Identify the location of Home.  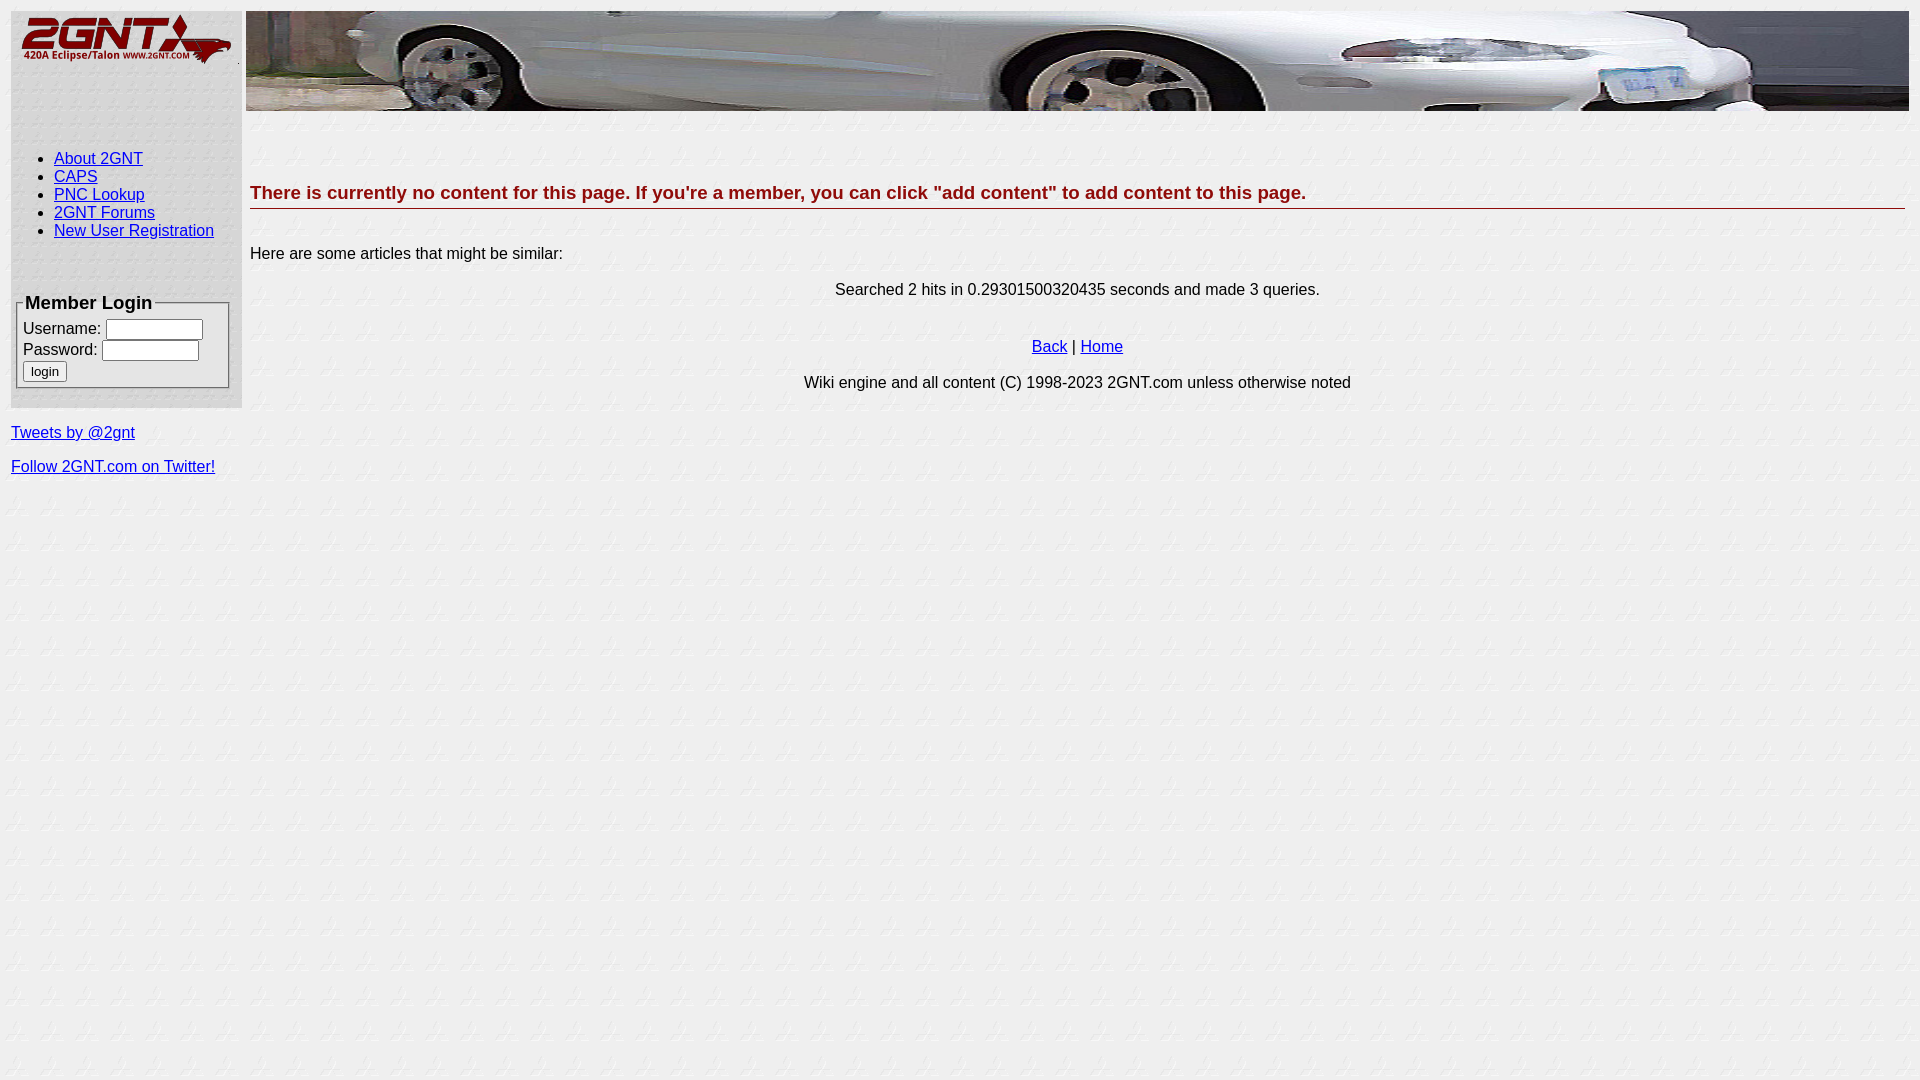
(1102, 346).